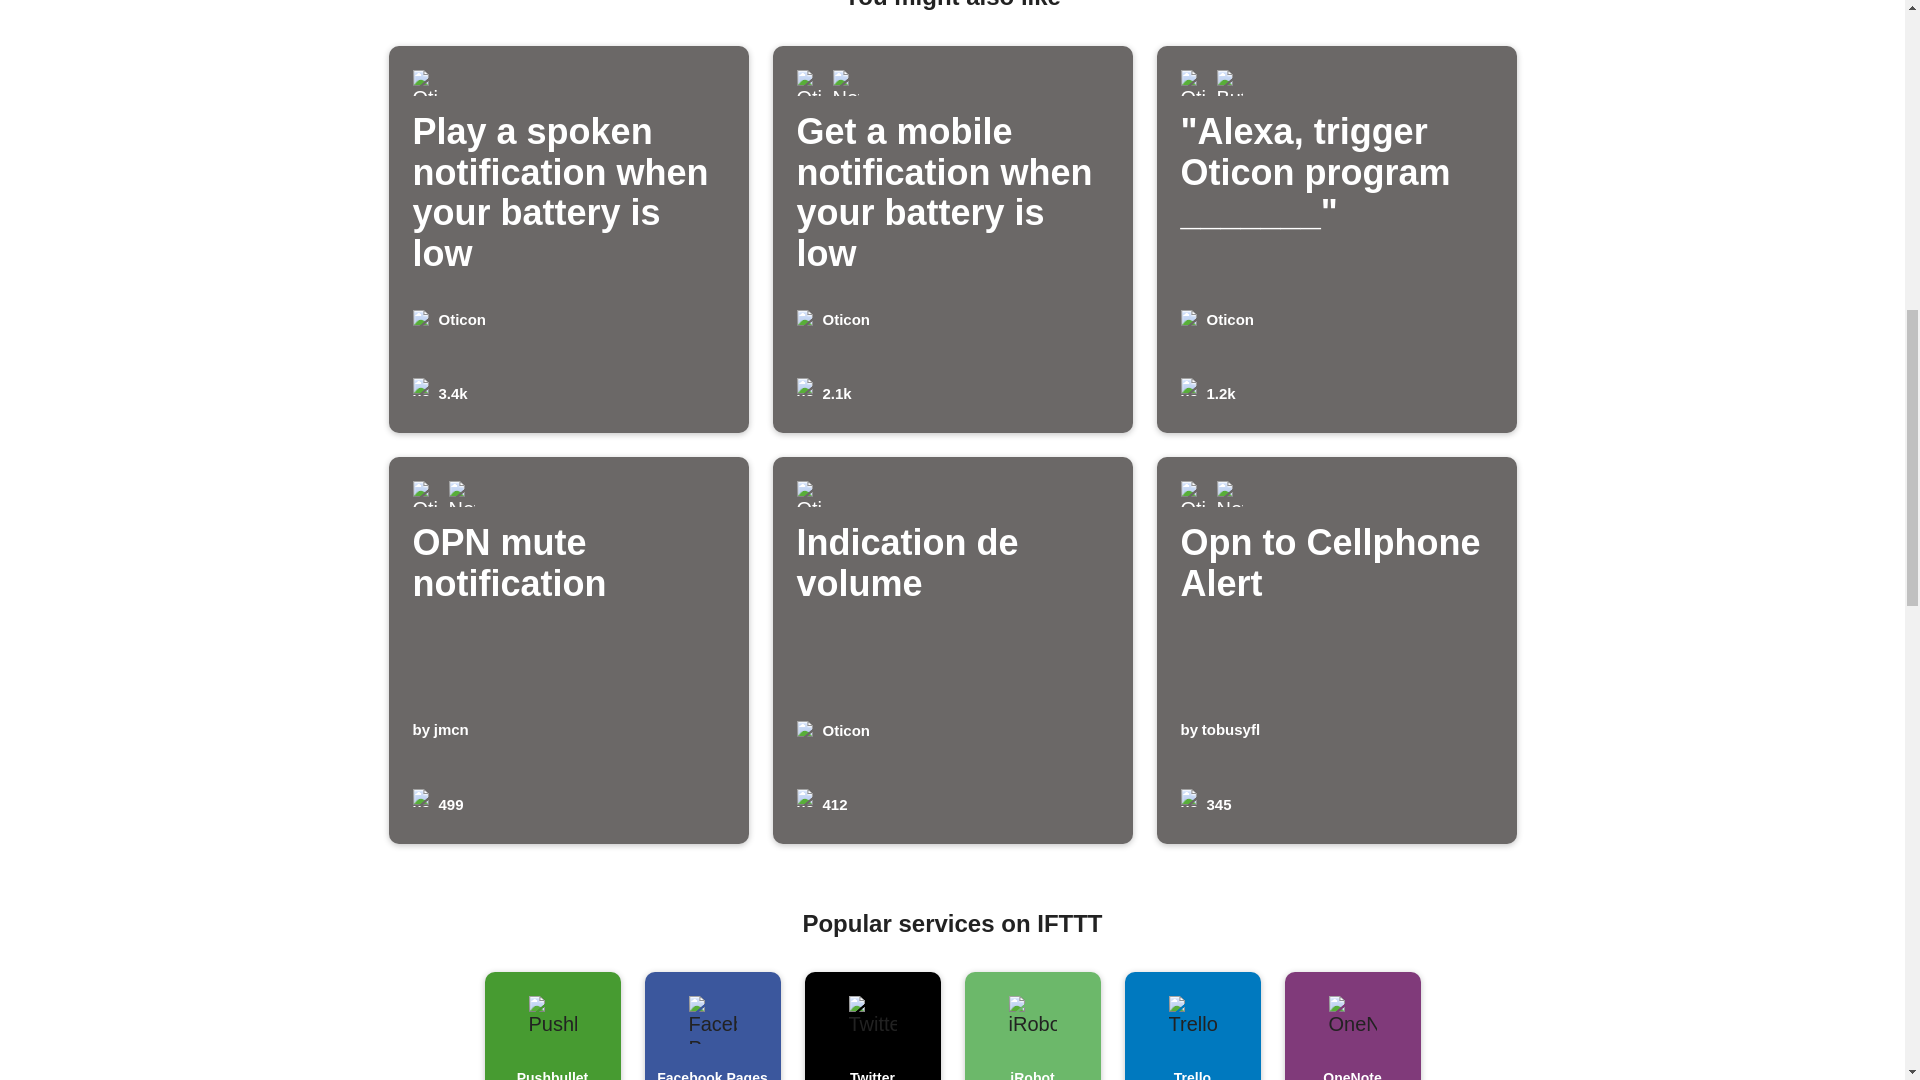 This screenshot has height=1080, width=1920. I want to click on Twitter, so click(872, 1026).